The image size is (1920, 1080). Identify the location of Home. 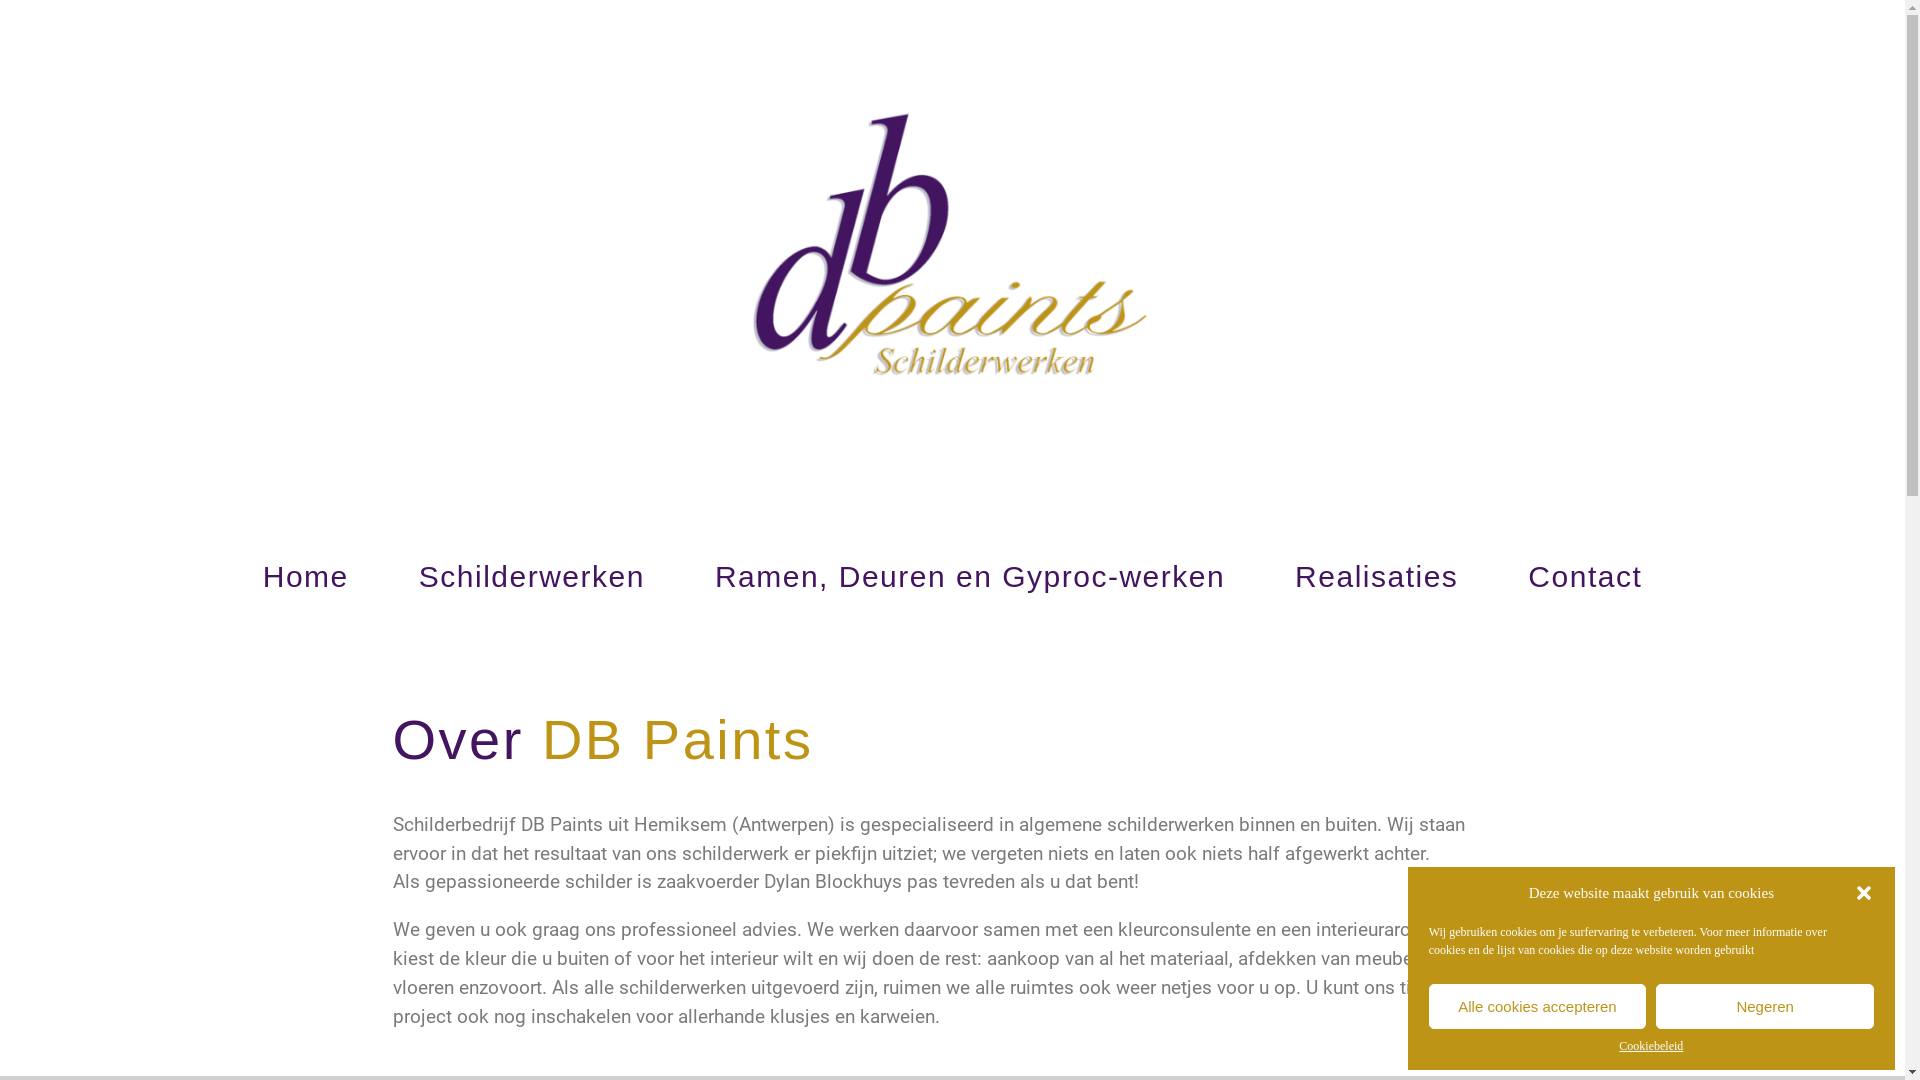
(306, 577).